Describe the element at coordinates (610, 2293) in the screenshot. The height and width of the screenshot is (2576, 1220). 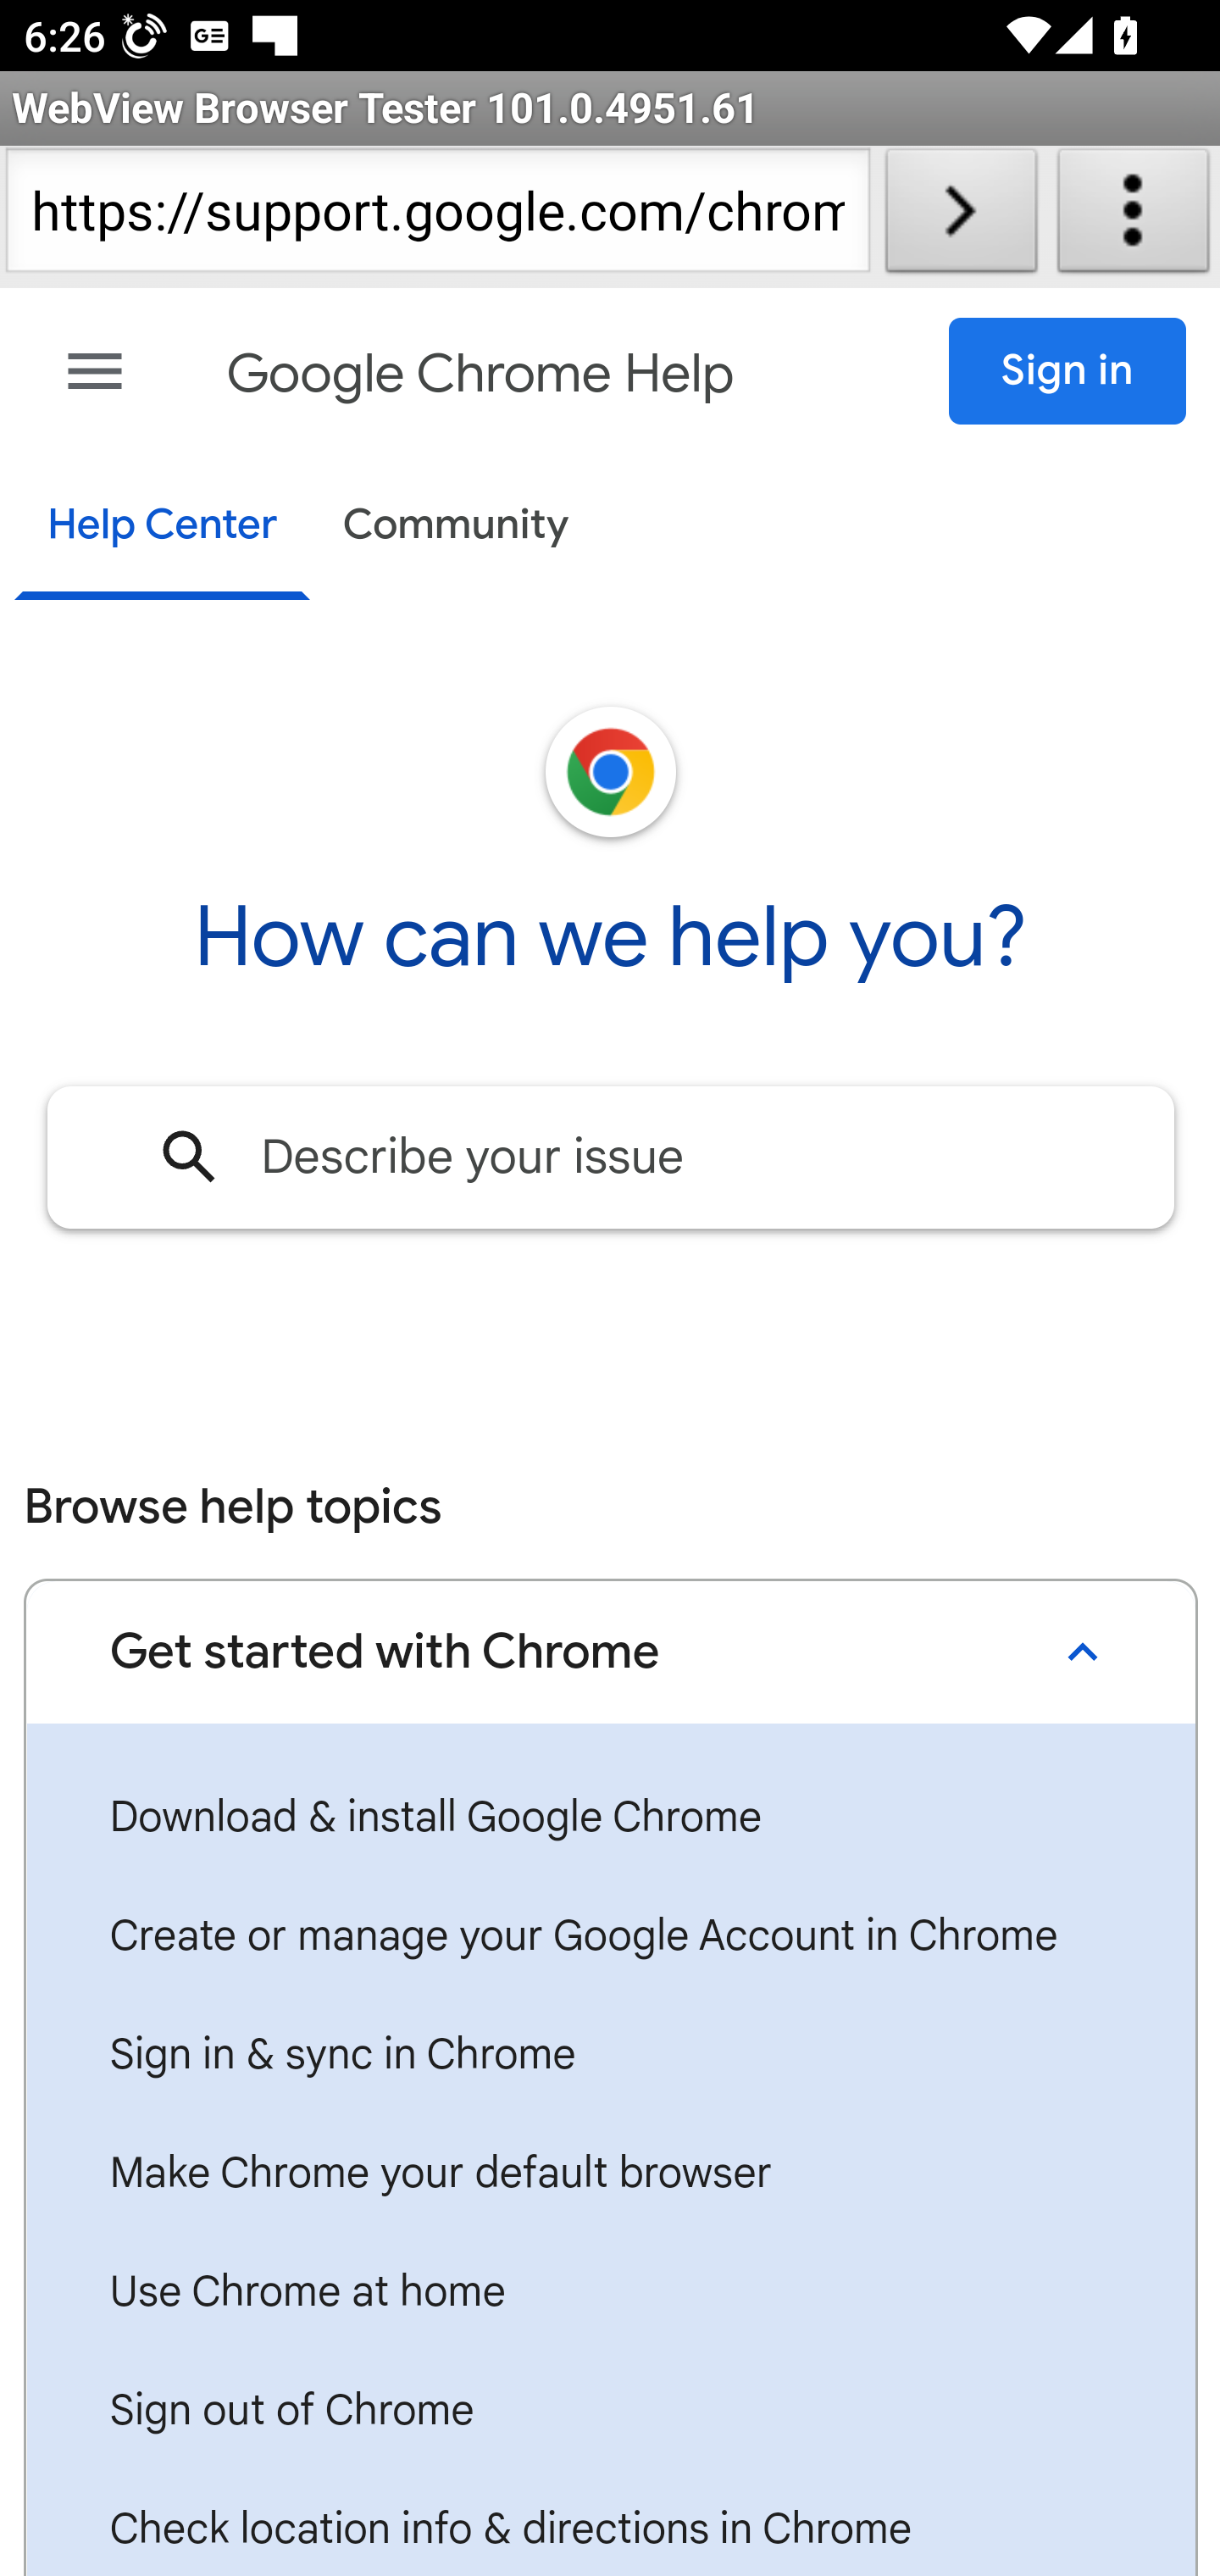
I see `Use Chrome at home` at that location.